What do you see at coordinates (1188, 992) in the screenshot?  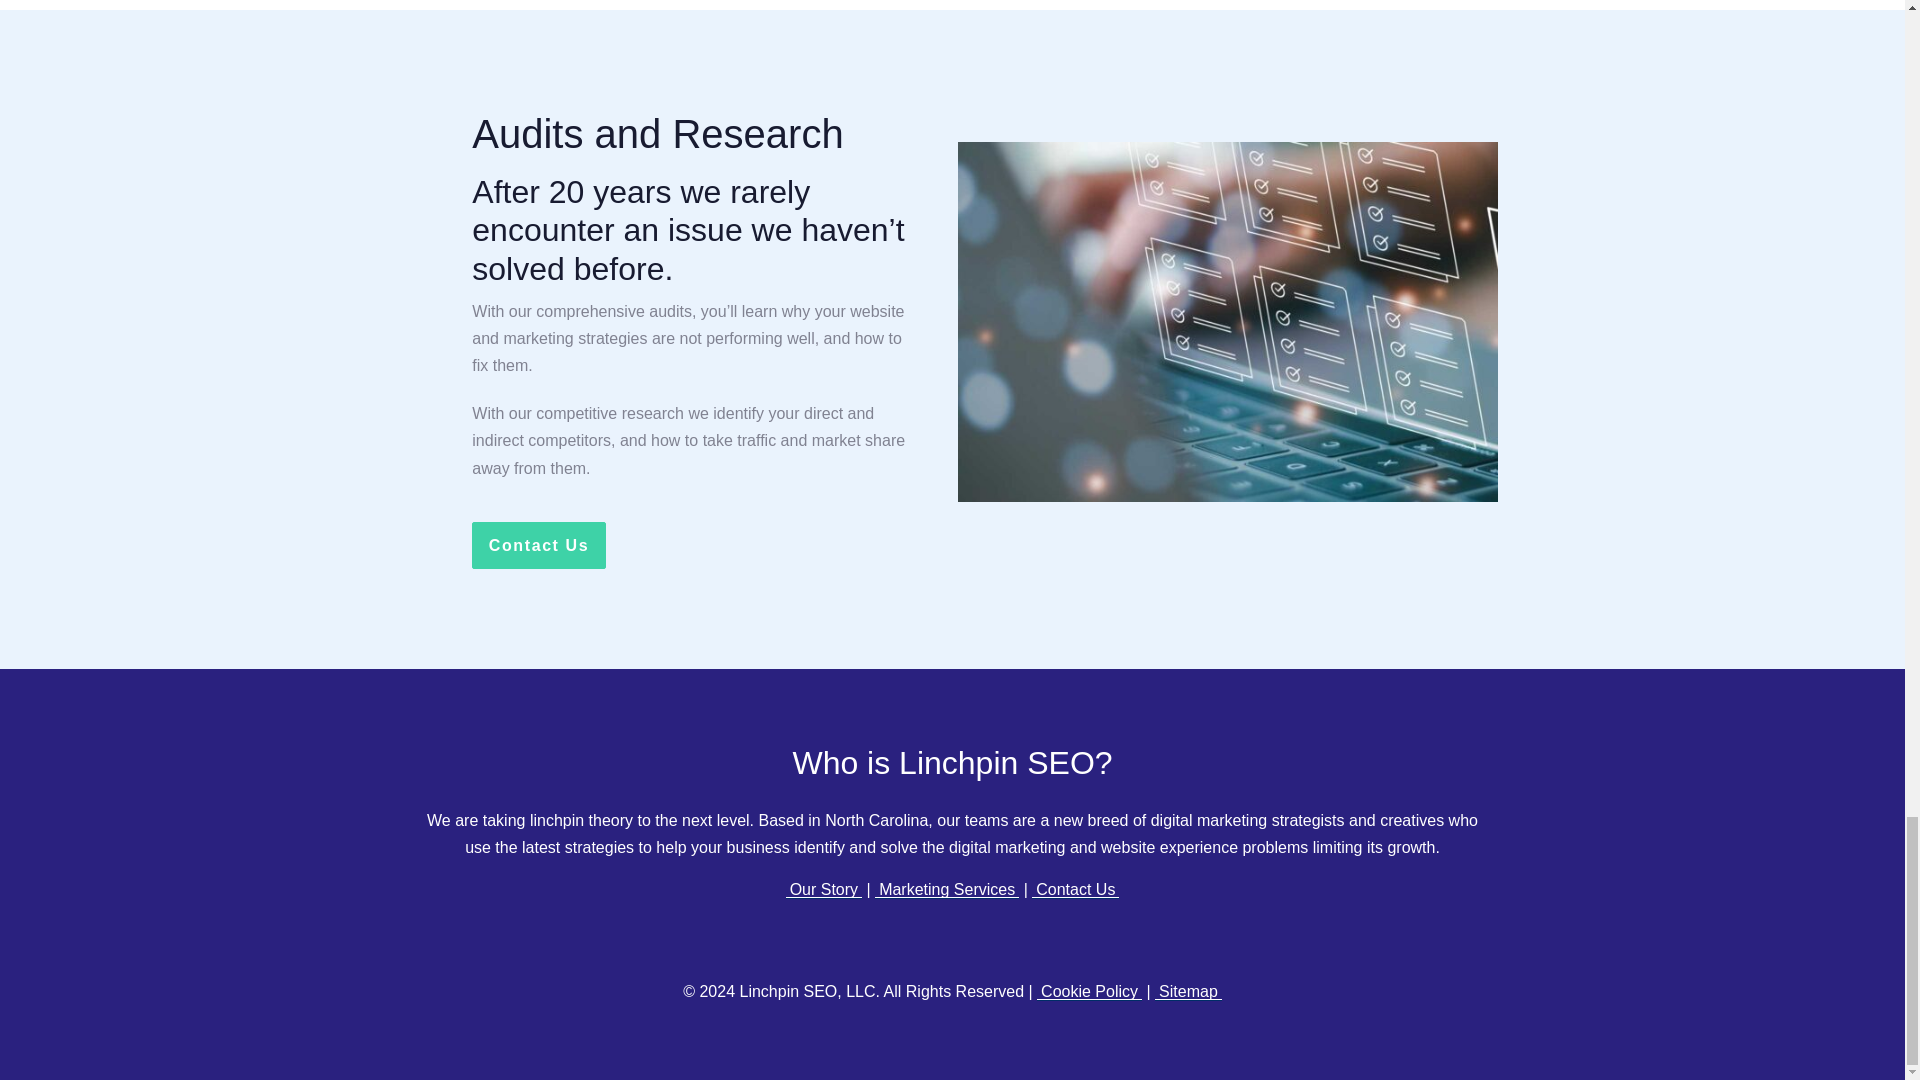 I see `Sitemap` at bounding box center [1188, 992].